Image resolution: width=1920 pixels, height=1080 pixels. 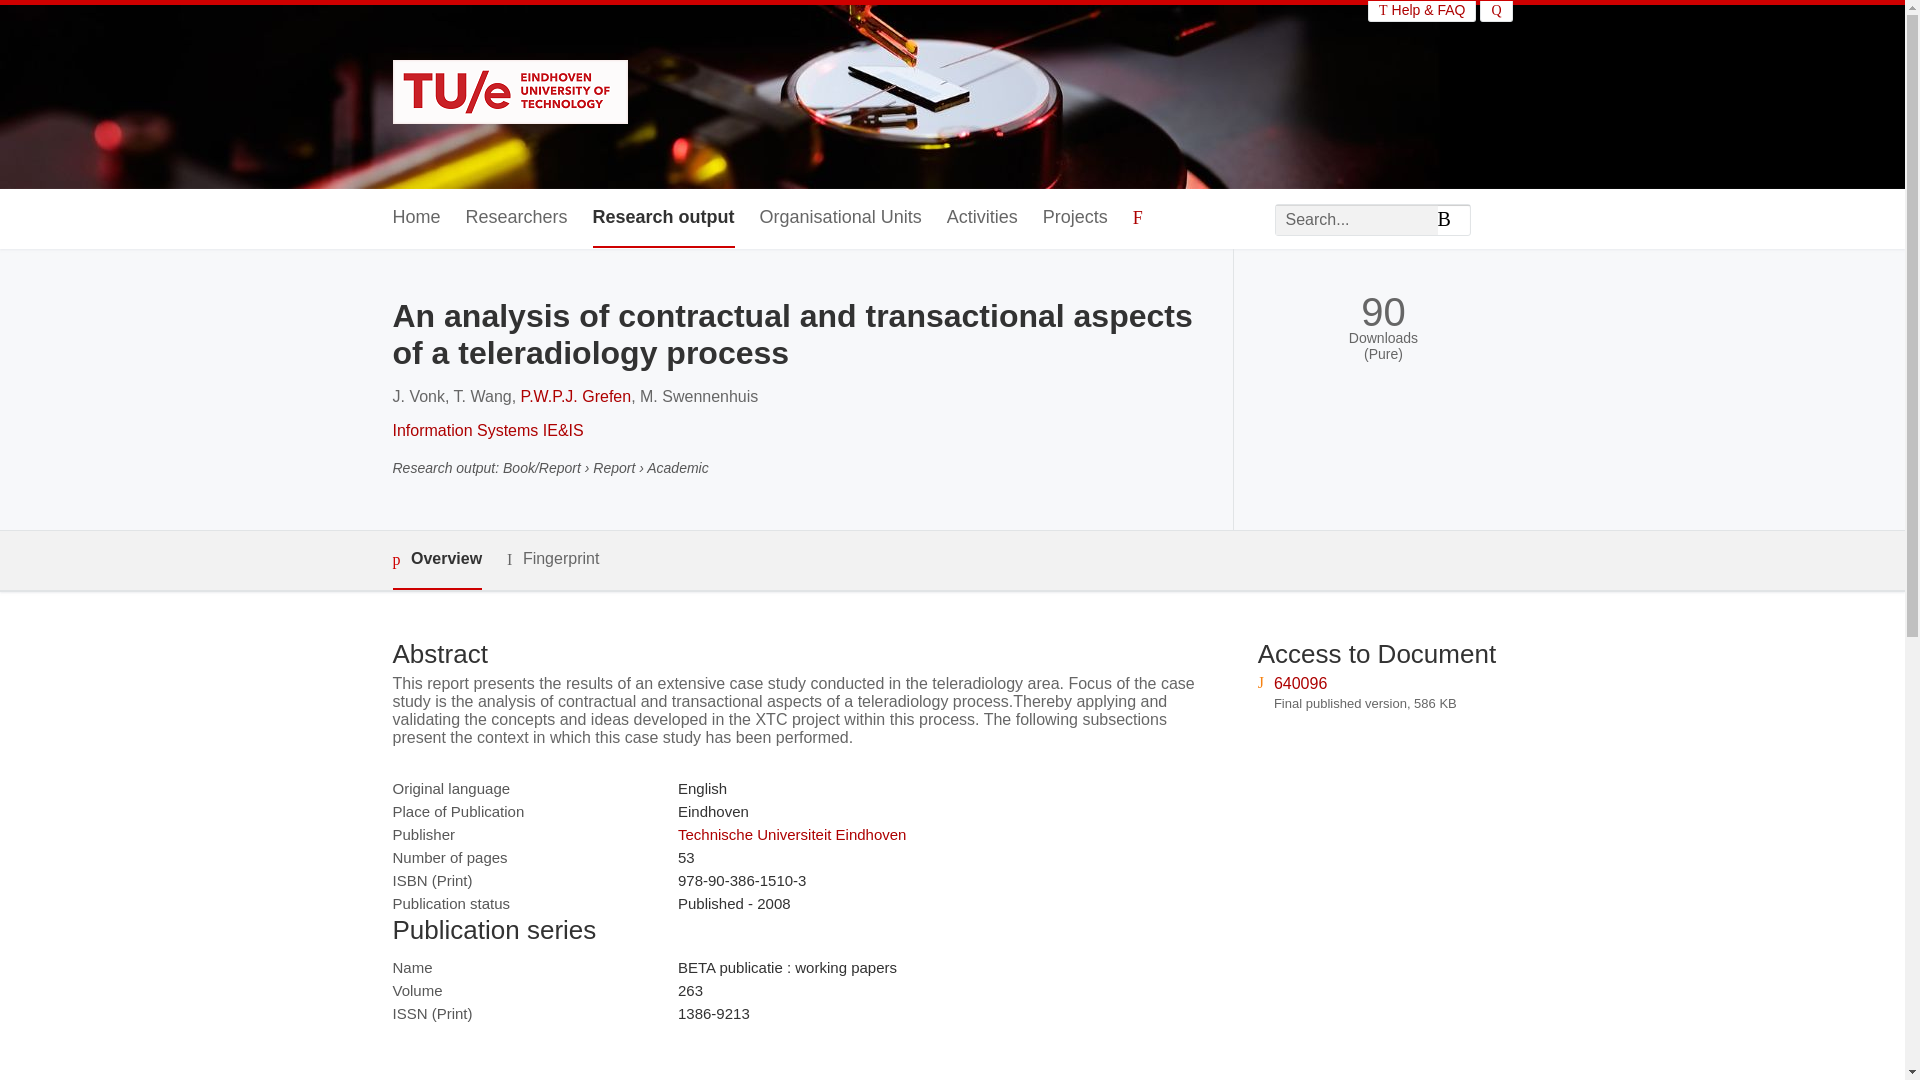 What do you see at coordinates (664, 218) in the screenshot?
I see `Research output` at bounding box center [664, 218].